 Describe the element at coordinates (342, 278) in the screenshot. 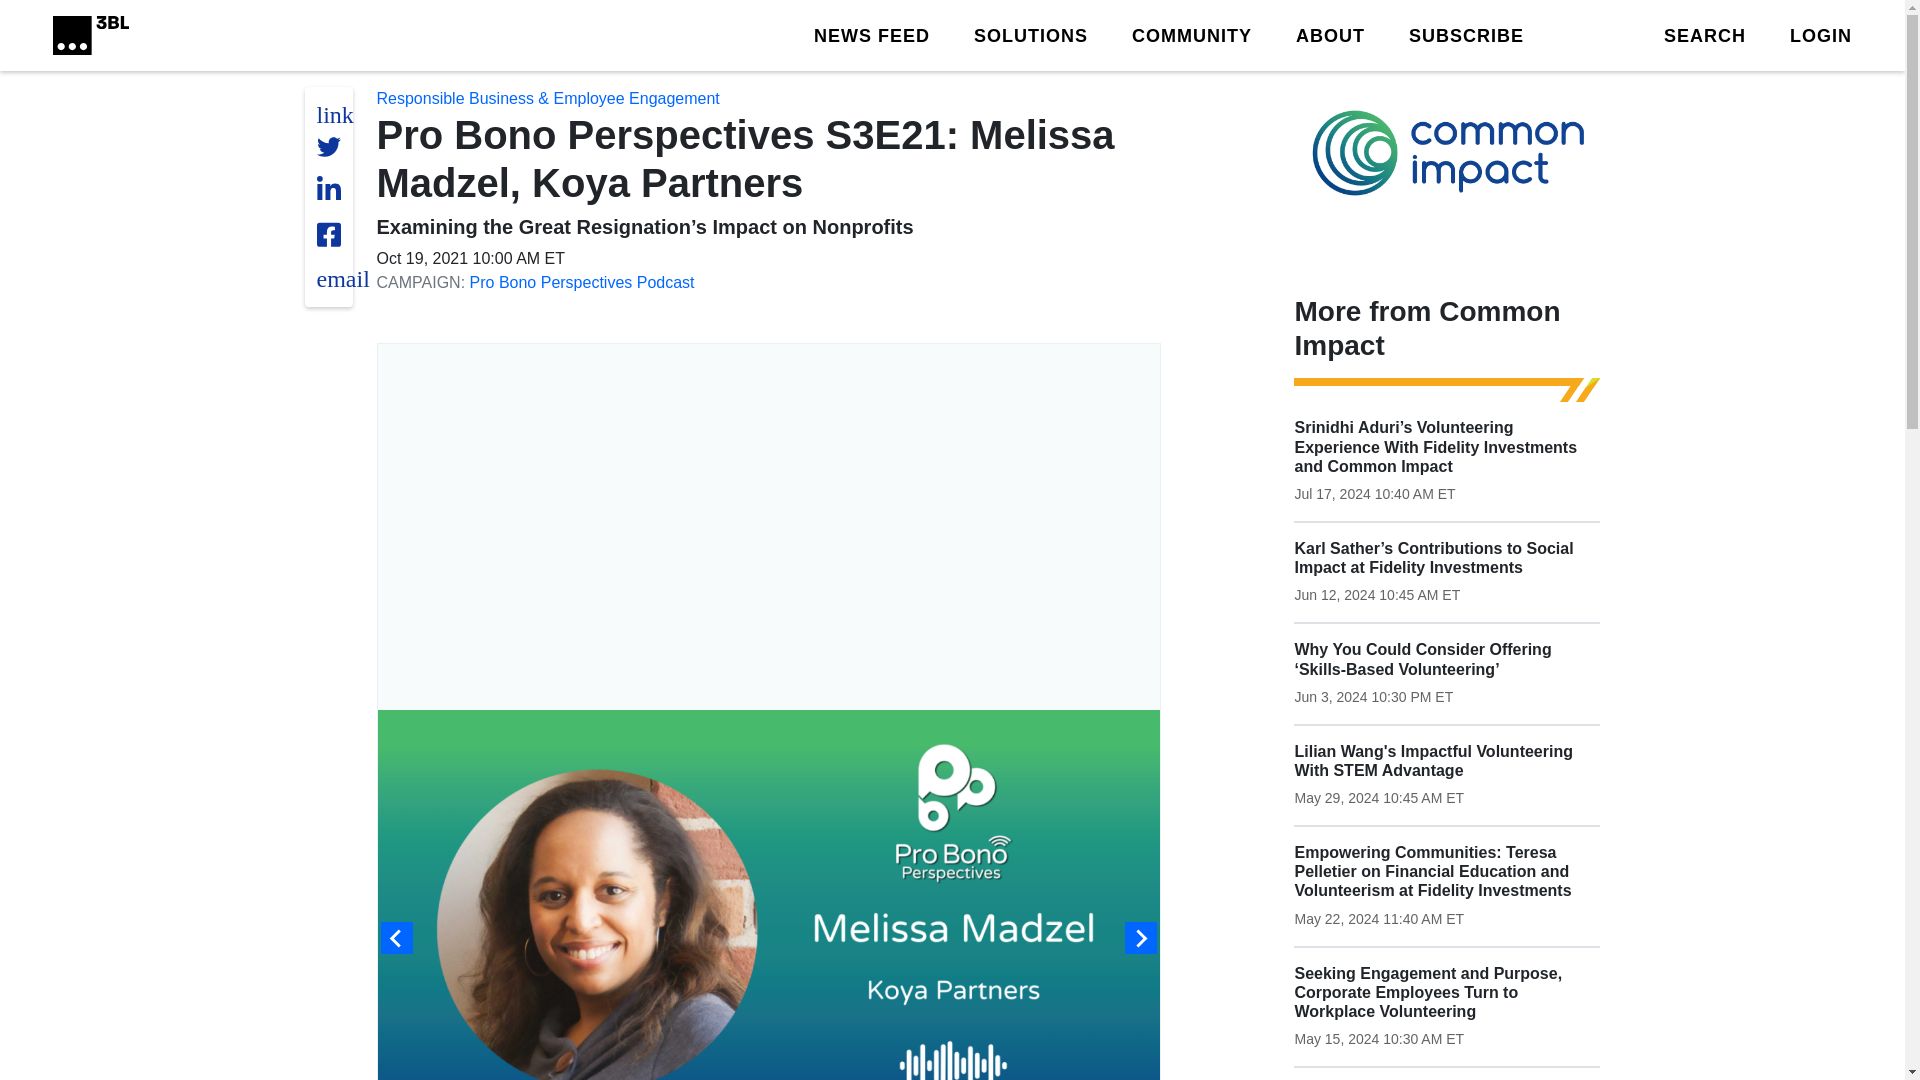

I see `Share via email` at that location.